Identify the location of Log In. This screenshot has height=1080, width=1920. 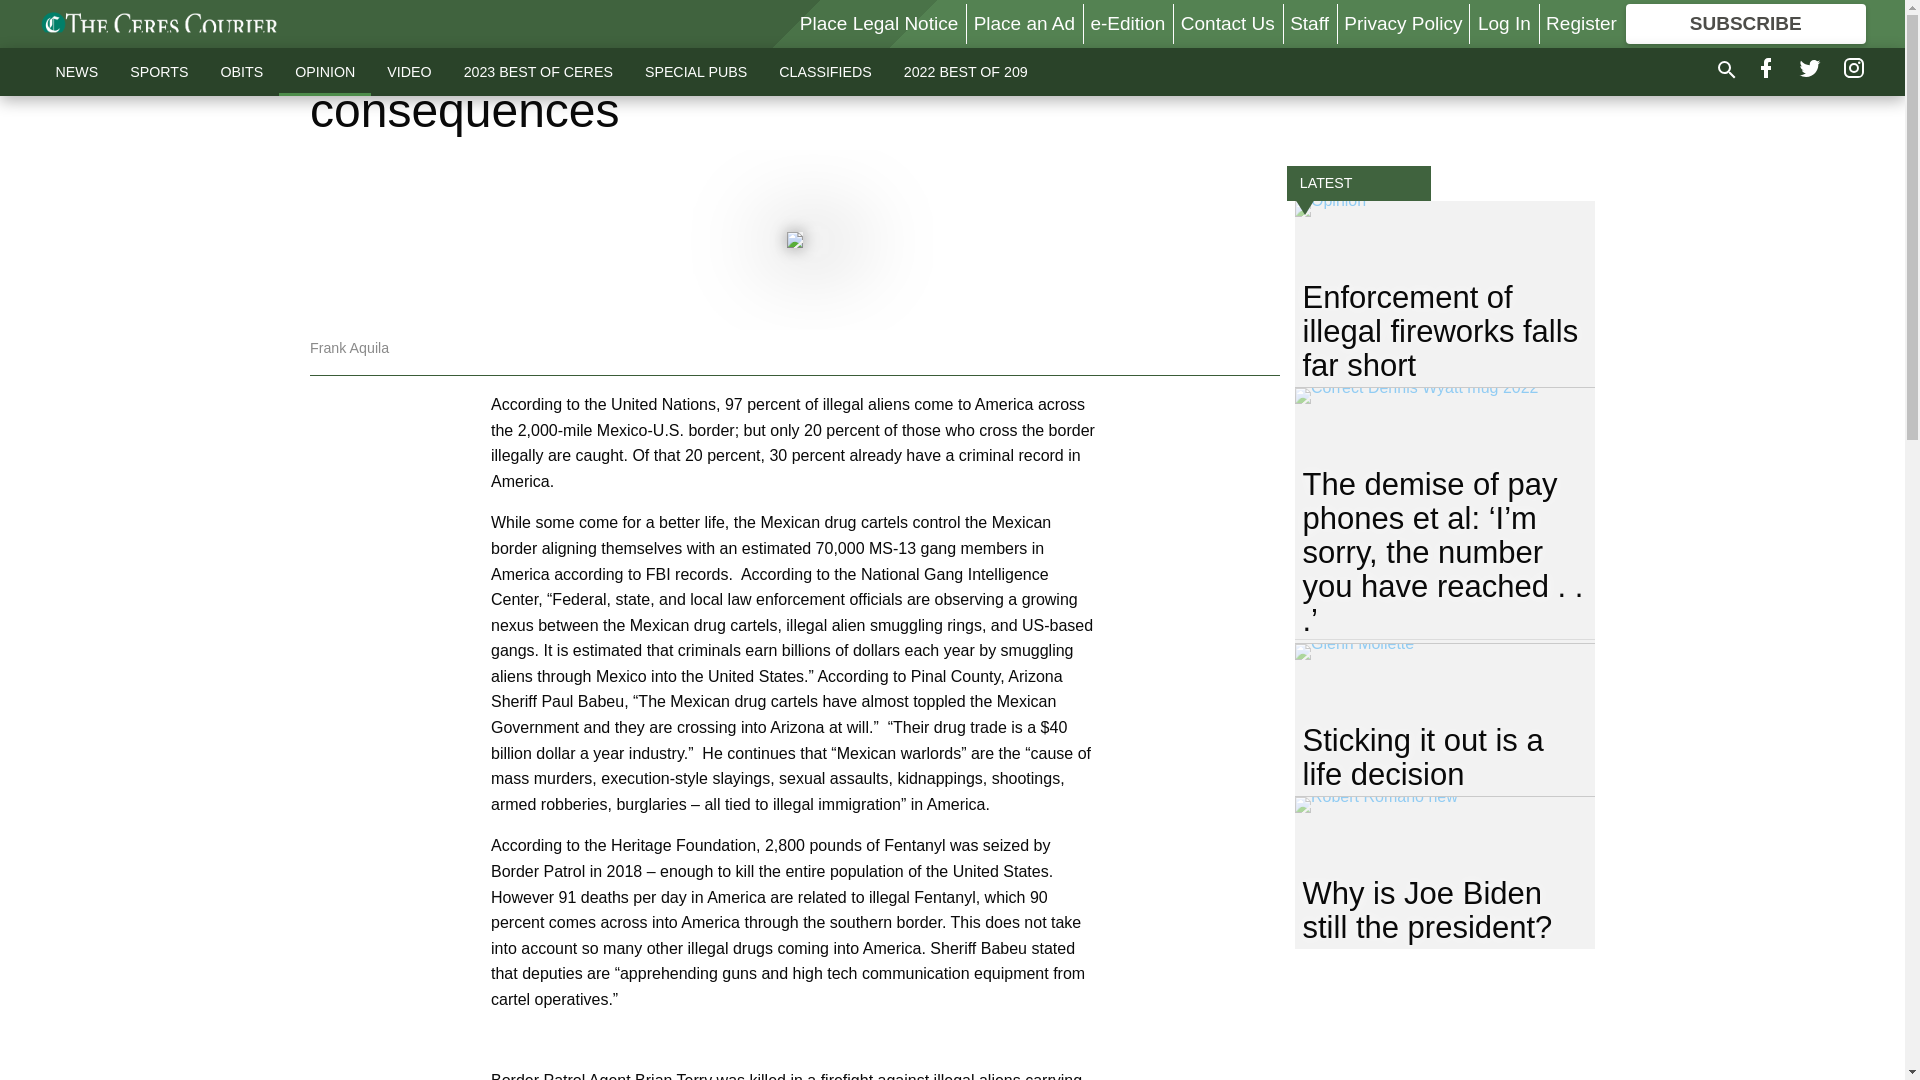
(1504, 23).